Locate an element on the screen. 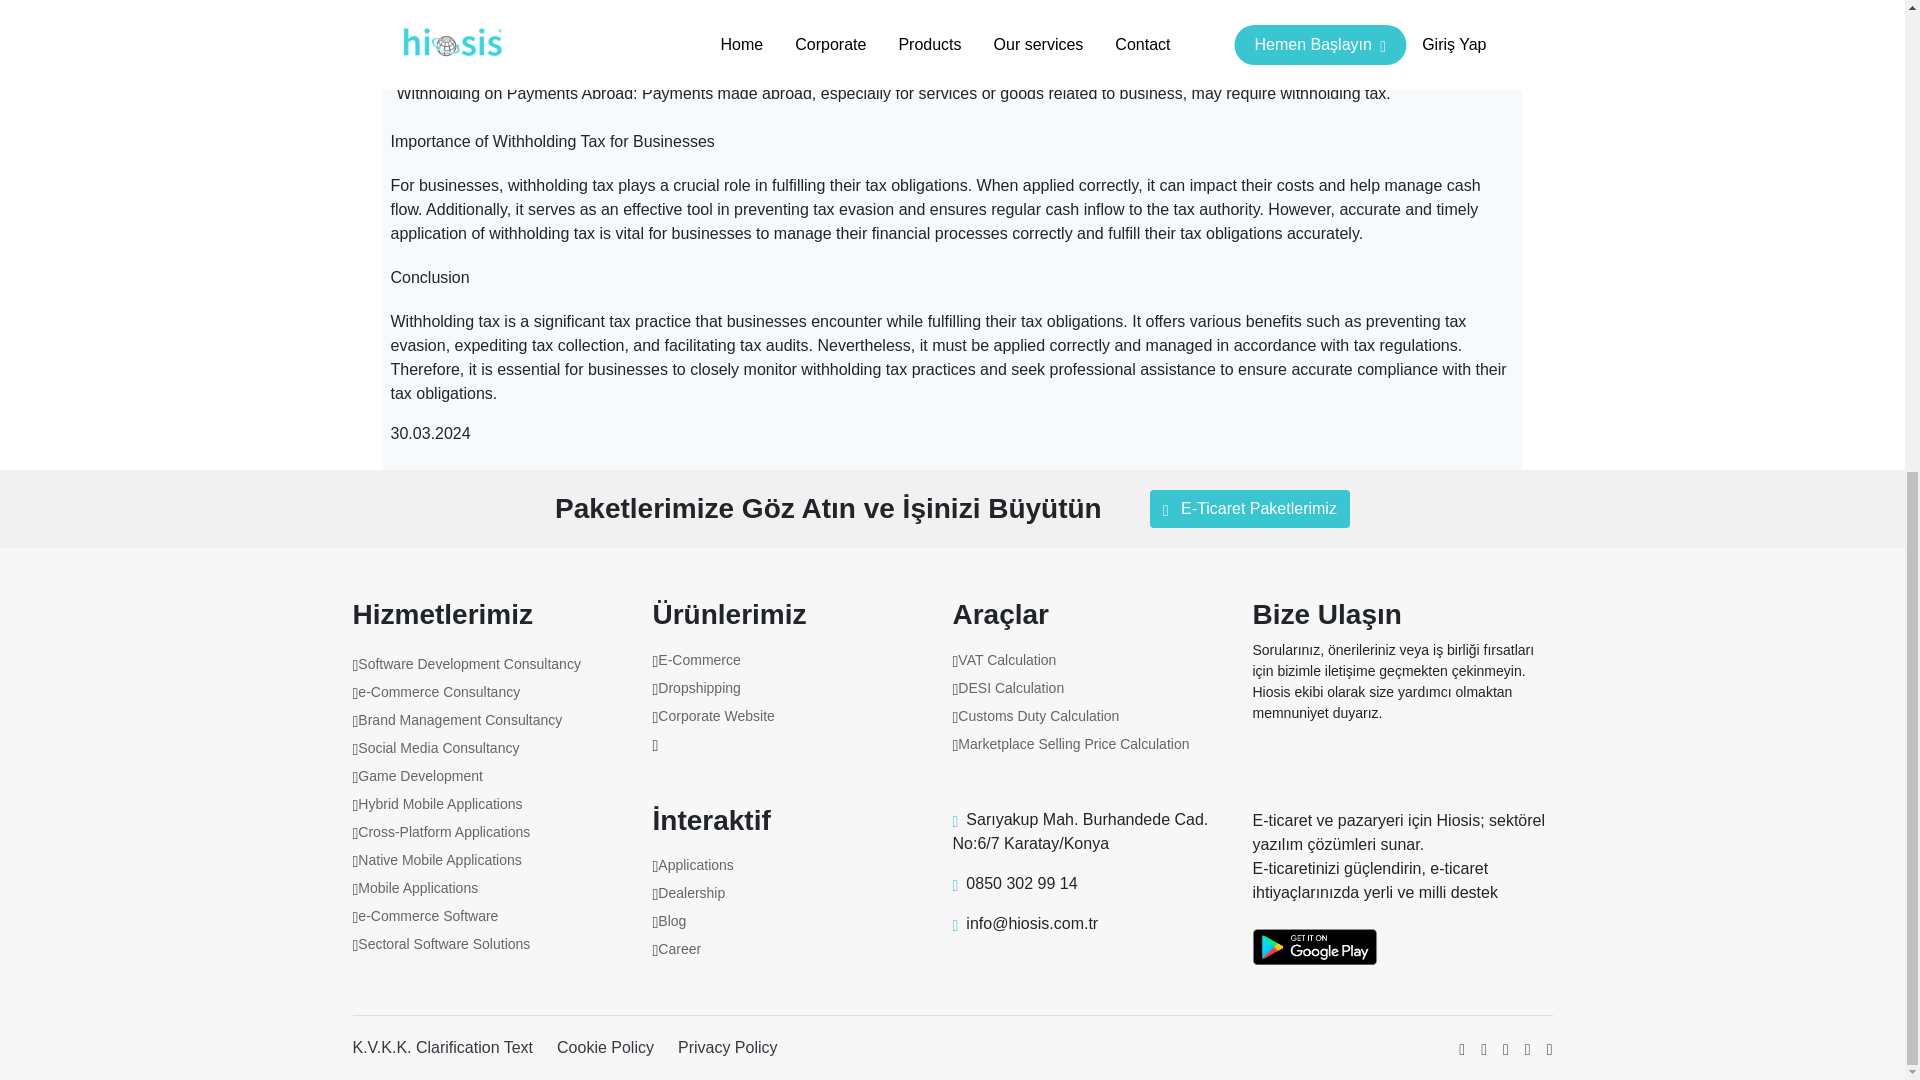 The image size is (1920, 1080). Hybrid Mobile Applications is located at coordinates (440, 804).